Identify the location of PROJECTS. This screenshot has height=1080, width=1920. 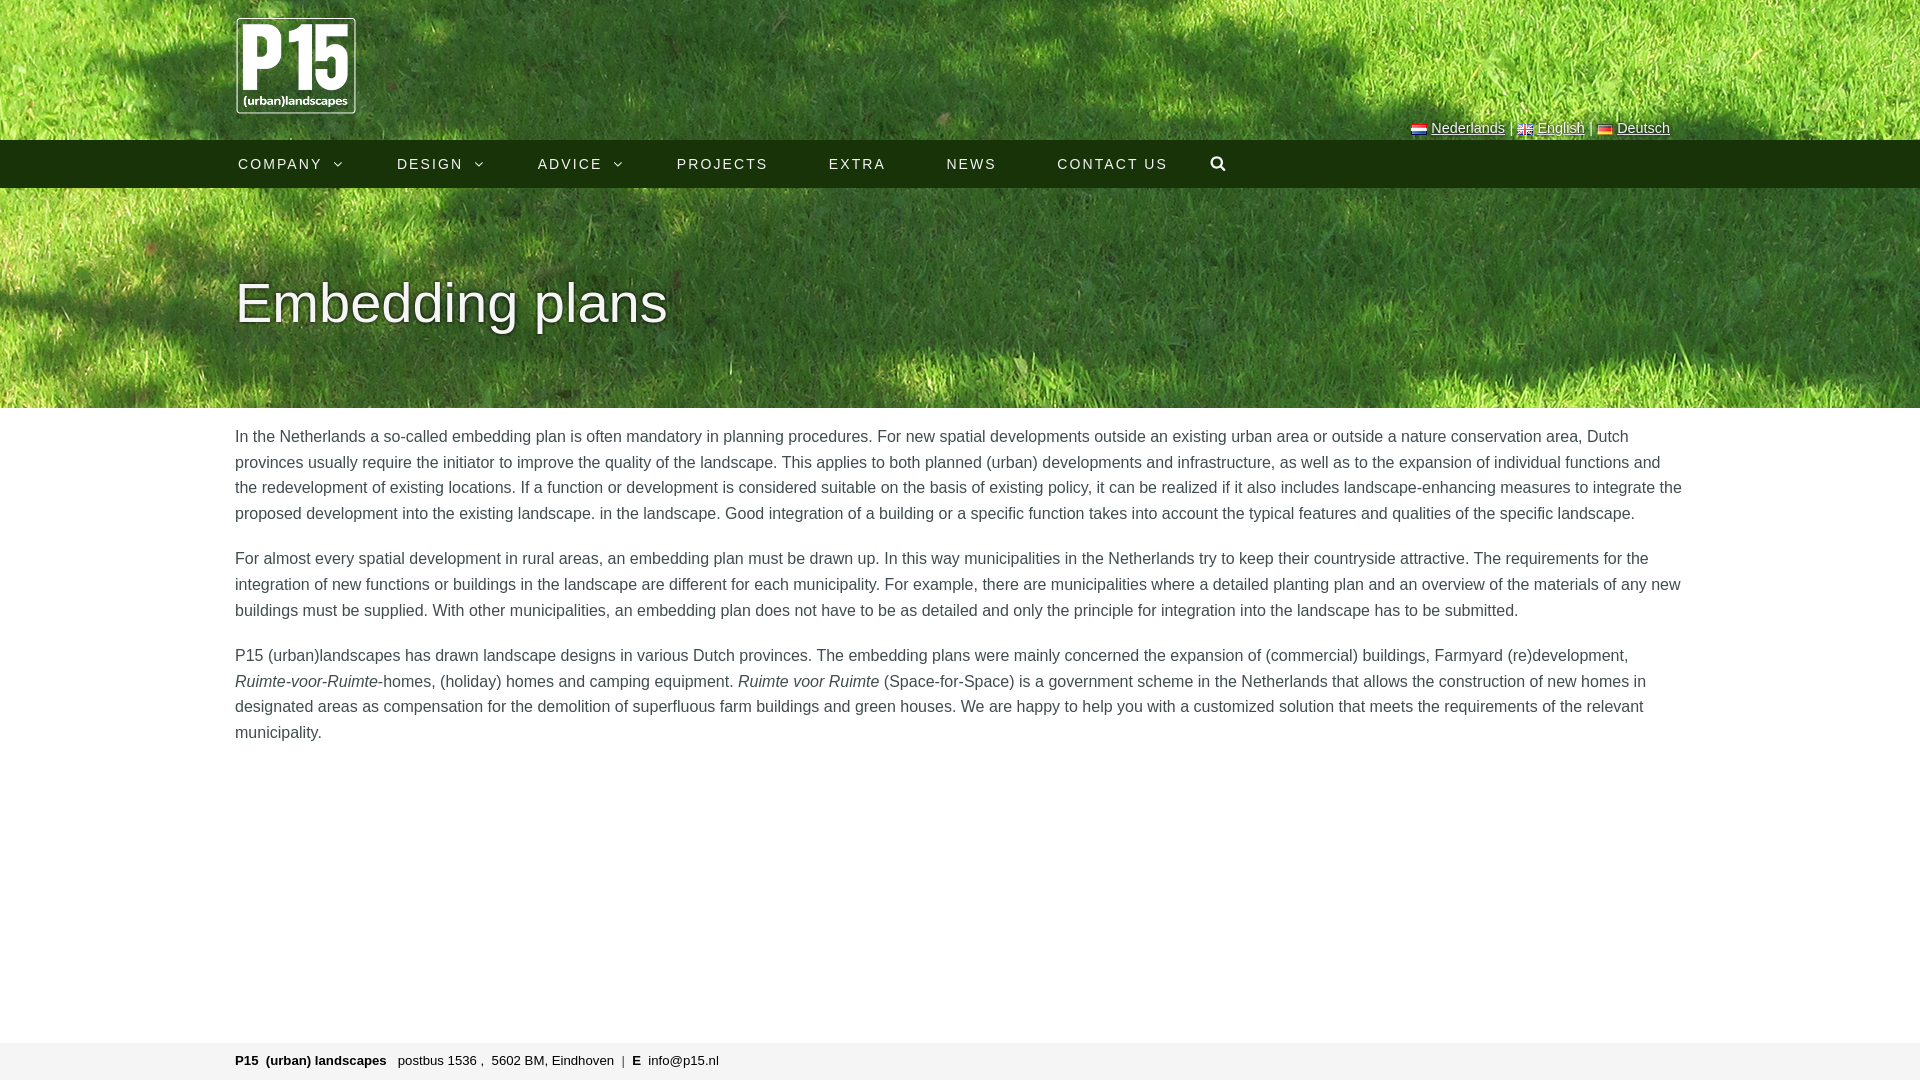
(722, 164).